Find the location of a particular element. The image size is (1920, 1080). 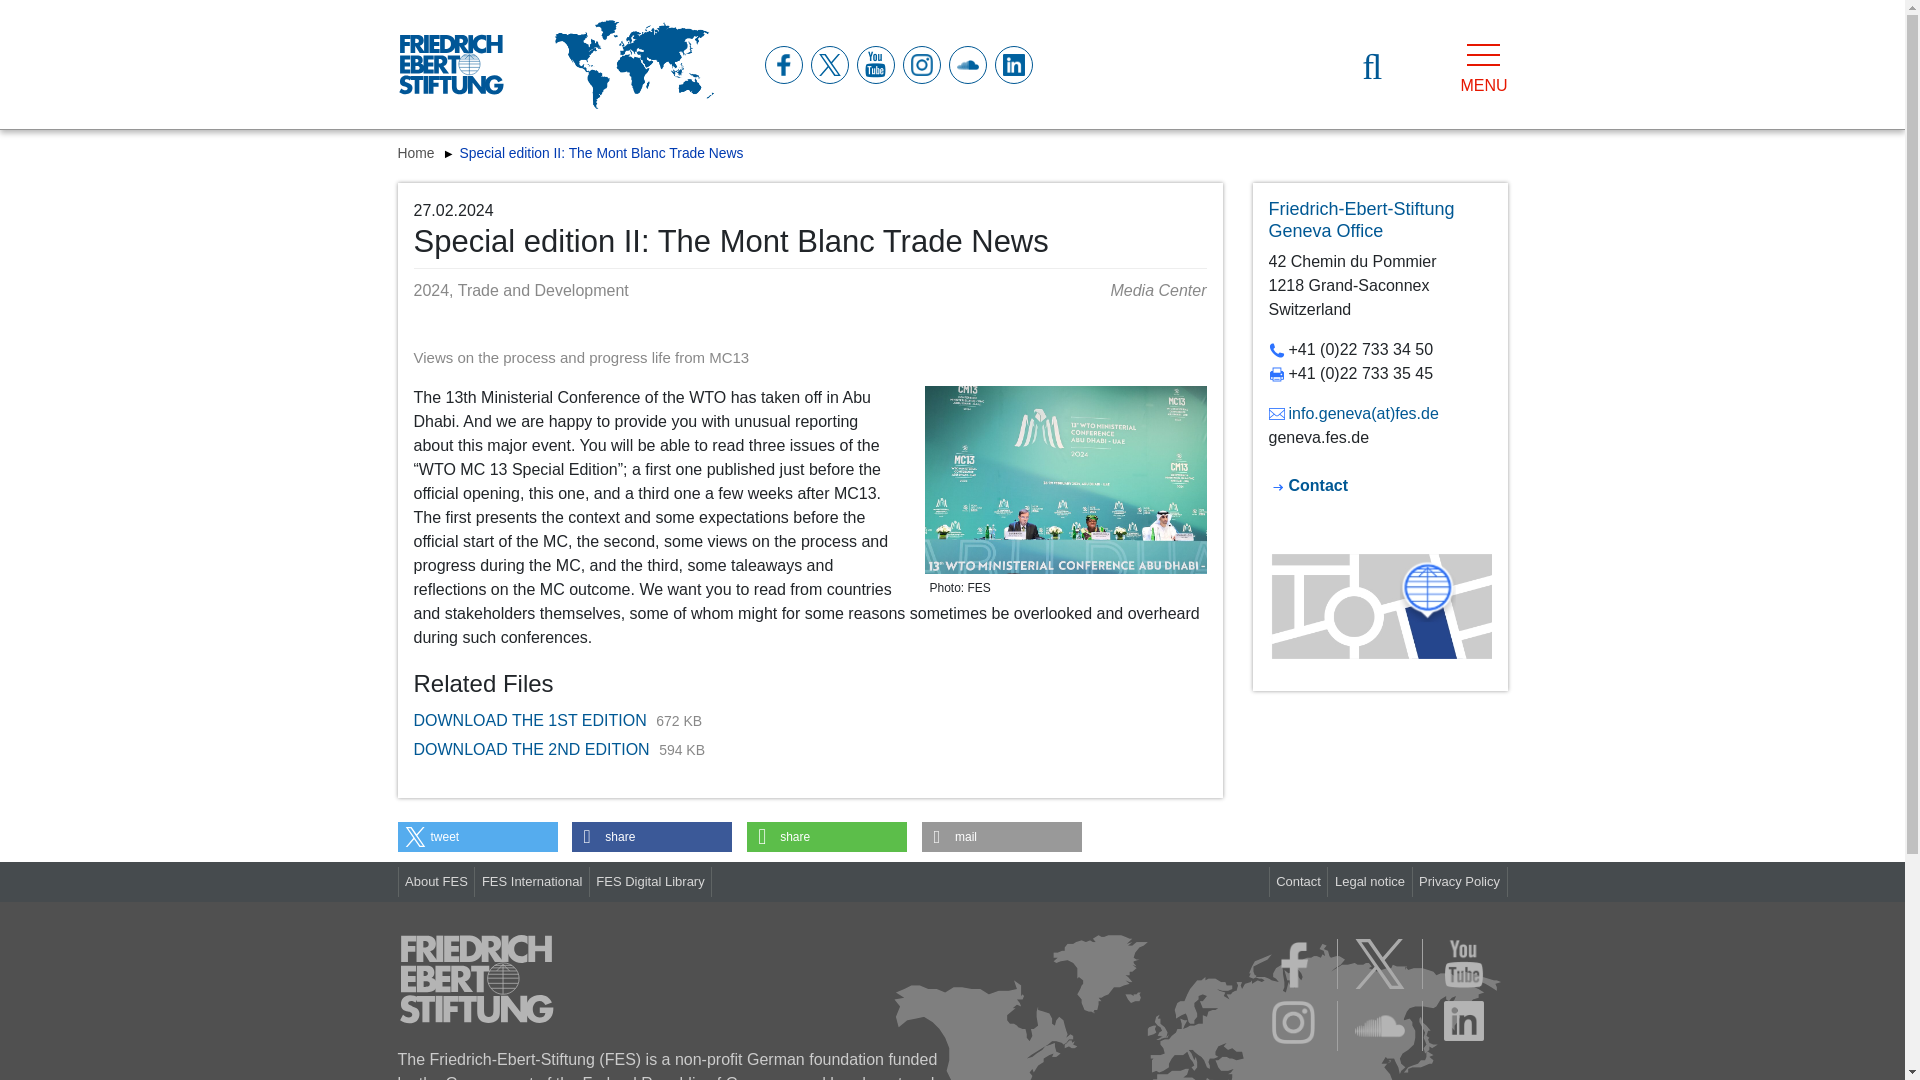

share is located at coordinates (652, 836).